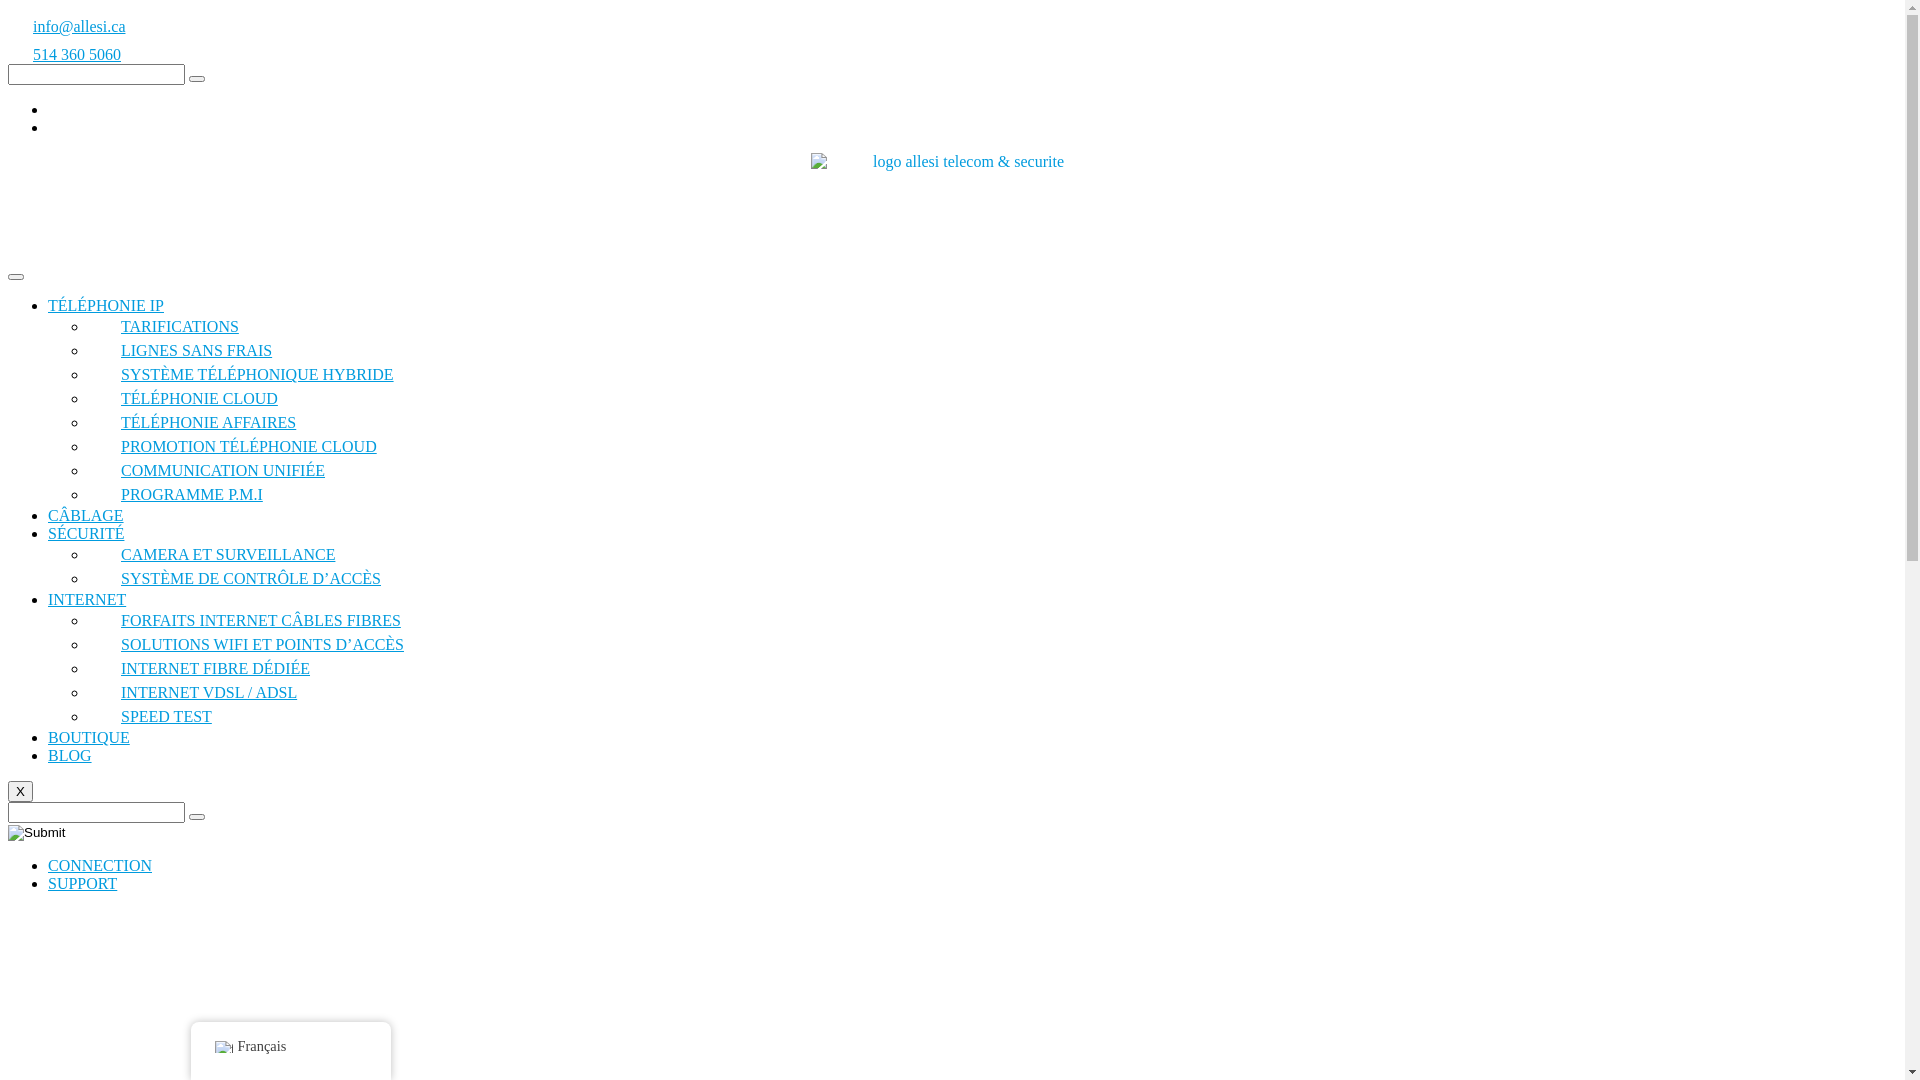  I want to click on info@allesi.ca, so click(960, 22).